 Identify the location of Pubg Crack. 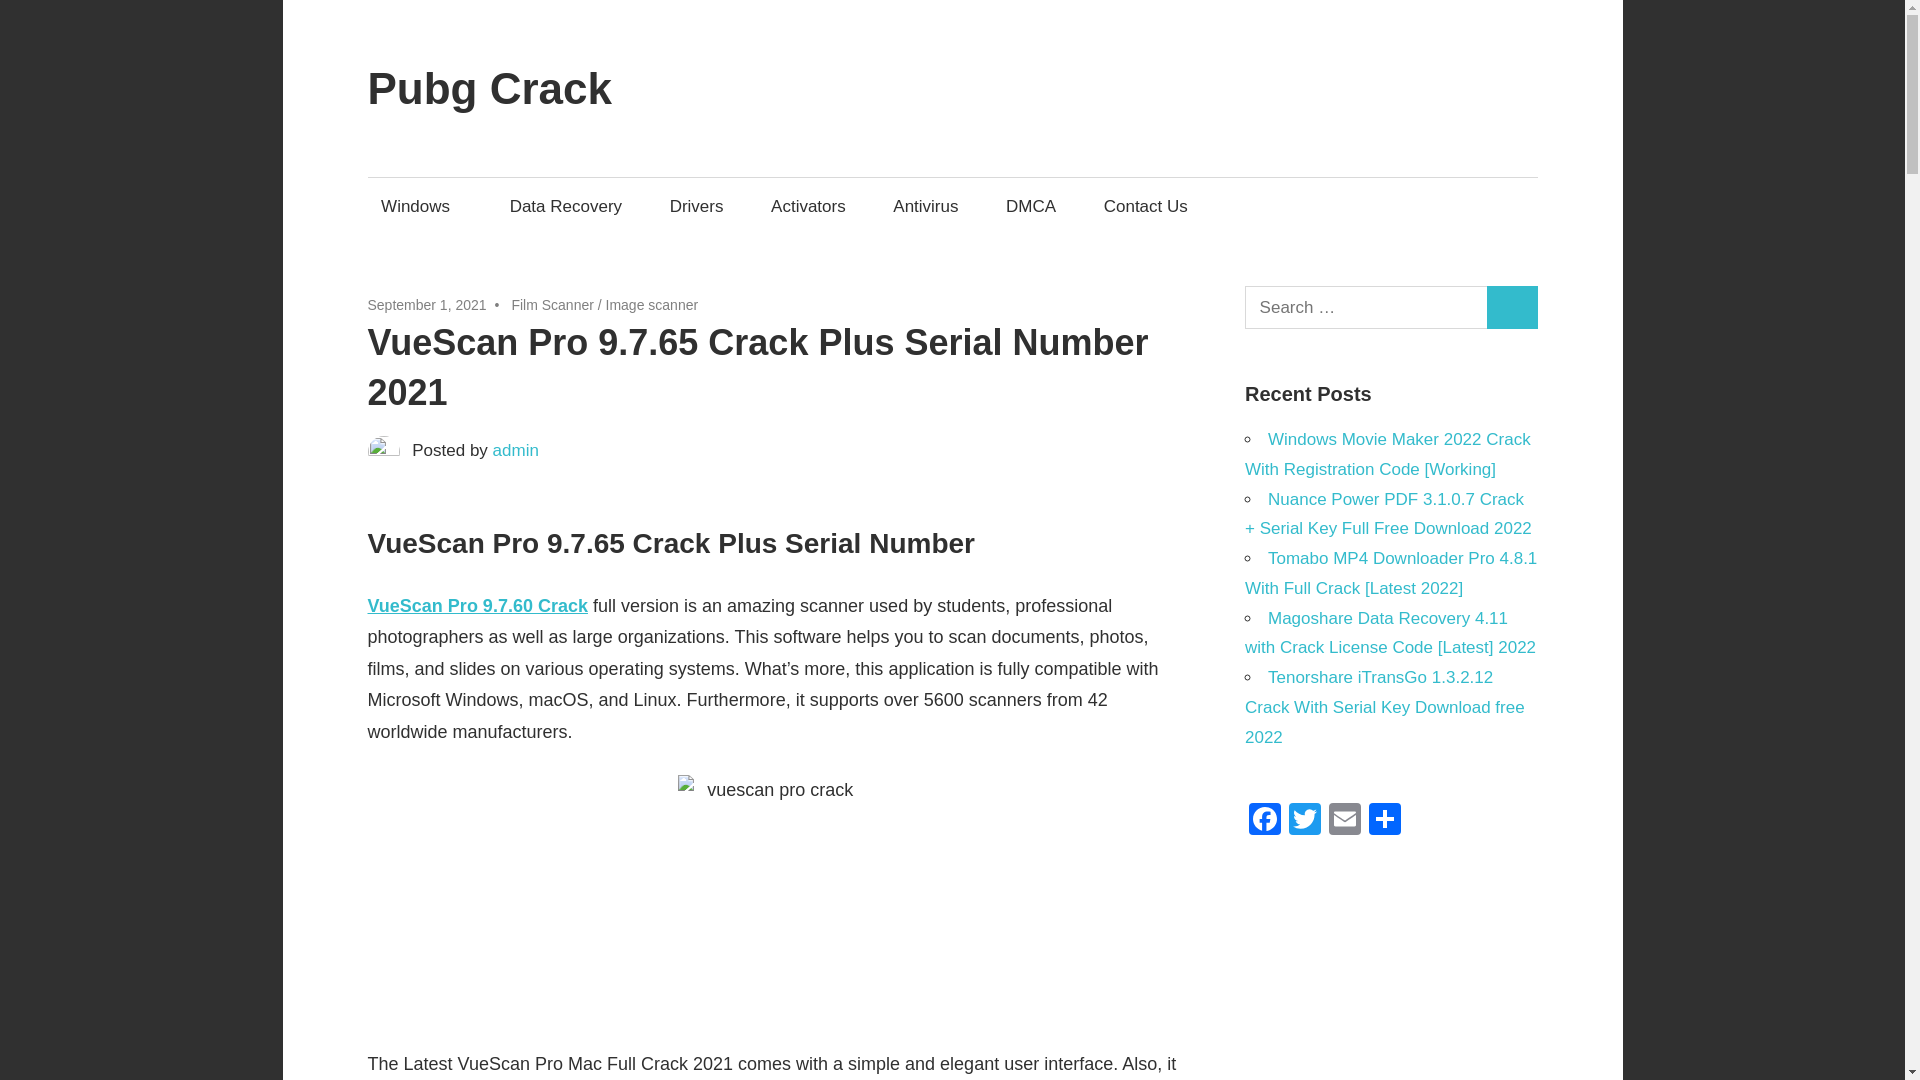
(490, 88).